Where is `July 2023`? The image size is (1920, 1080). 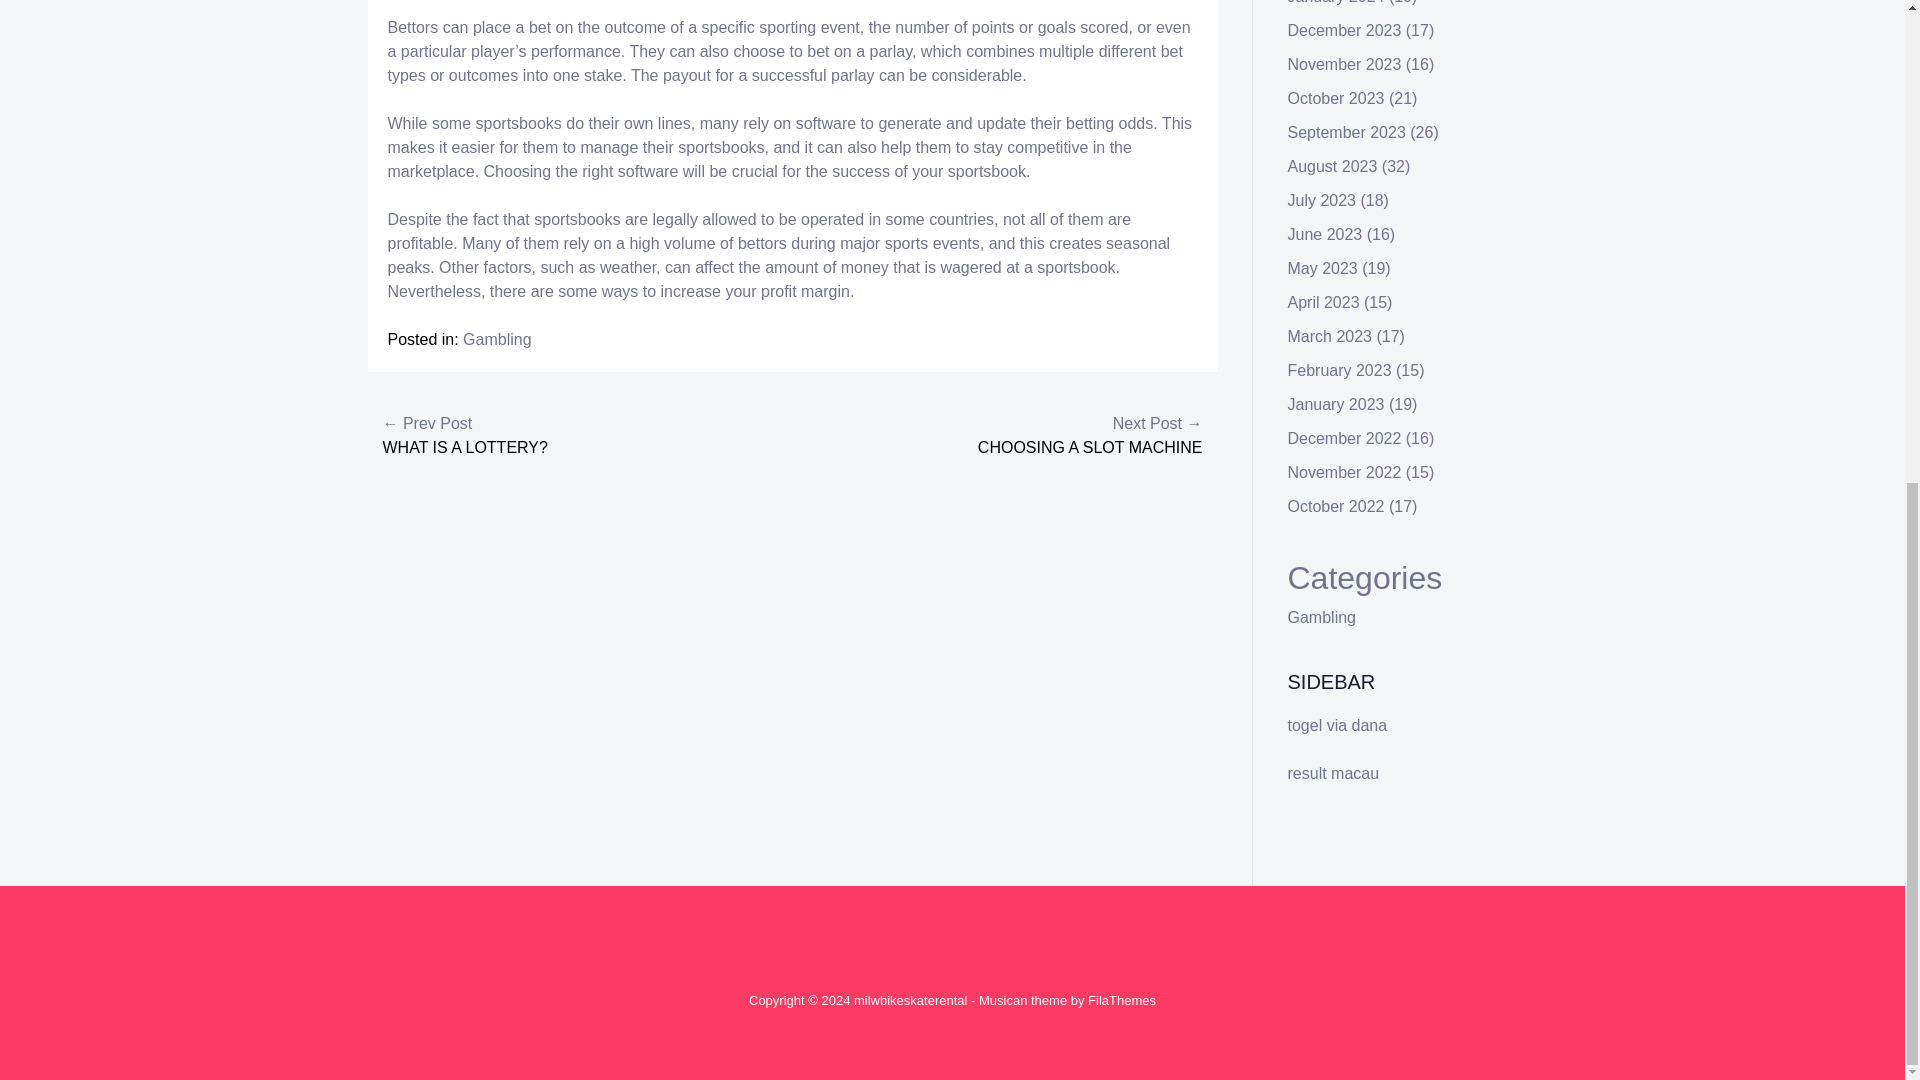 July 2023 is located at coordinates (1322, 200).